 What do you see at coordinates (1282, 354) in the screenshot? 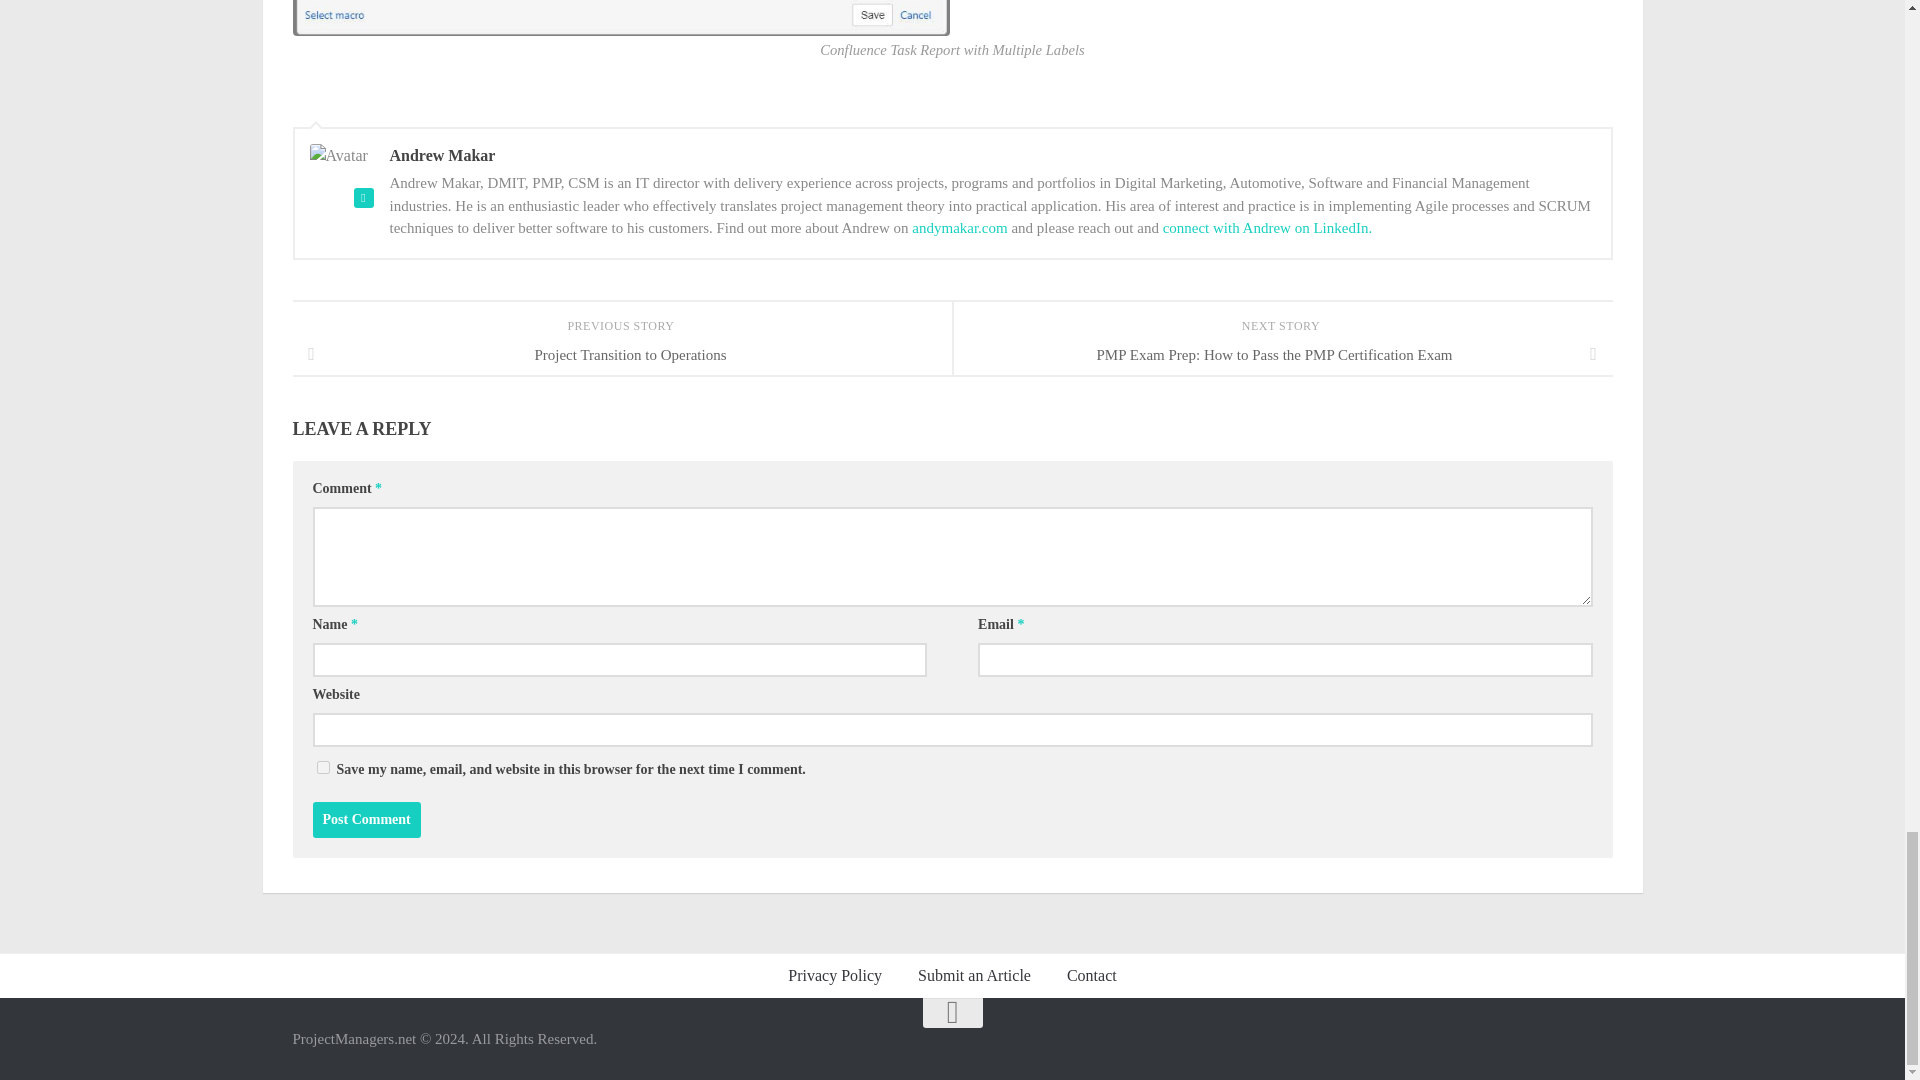
I see `PMP Exam Prep: How to Pass the PMP Certification Exam` at bounding box center [1282, 354].